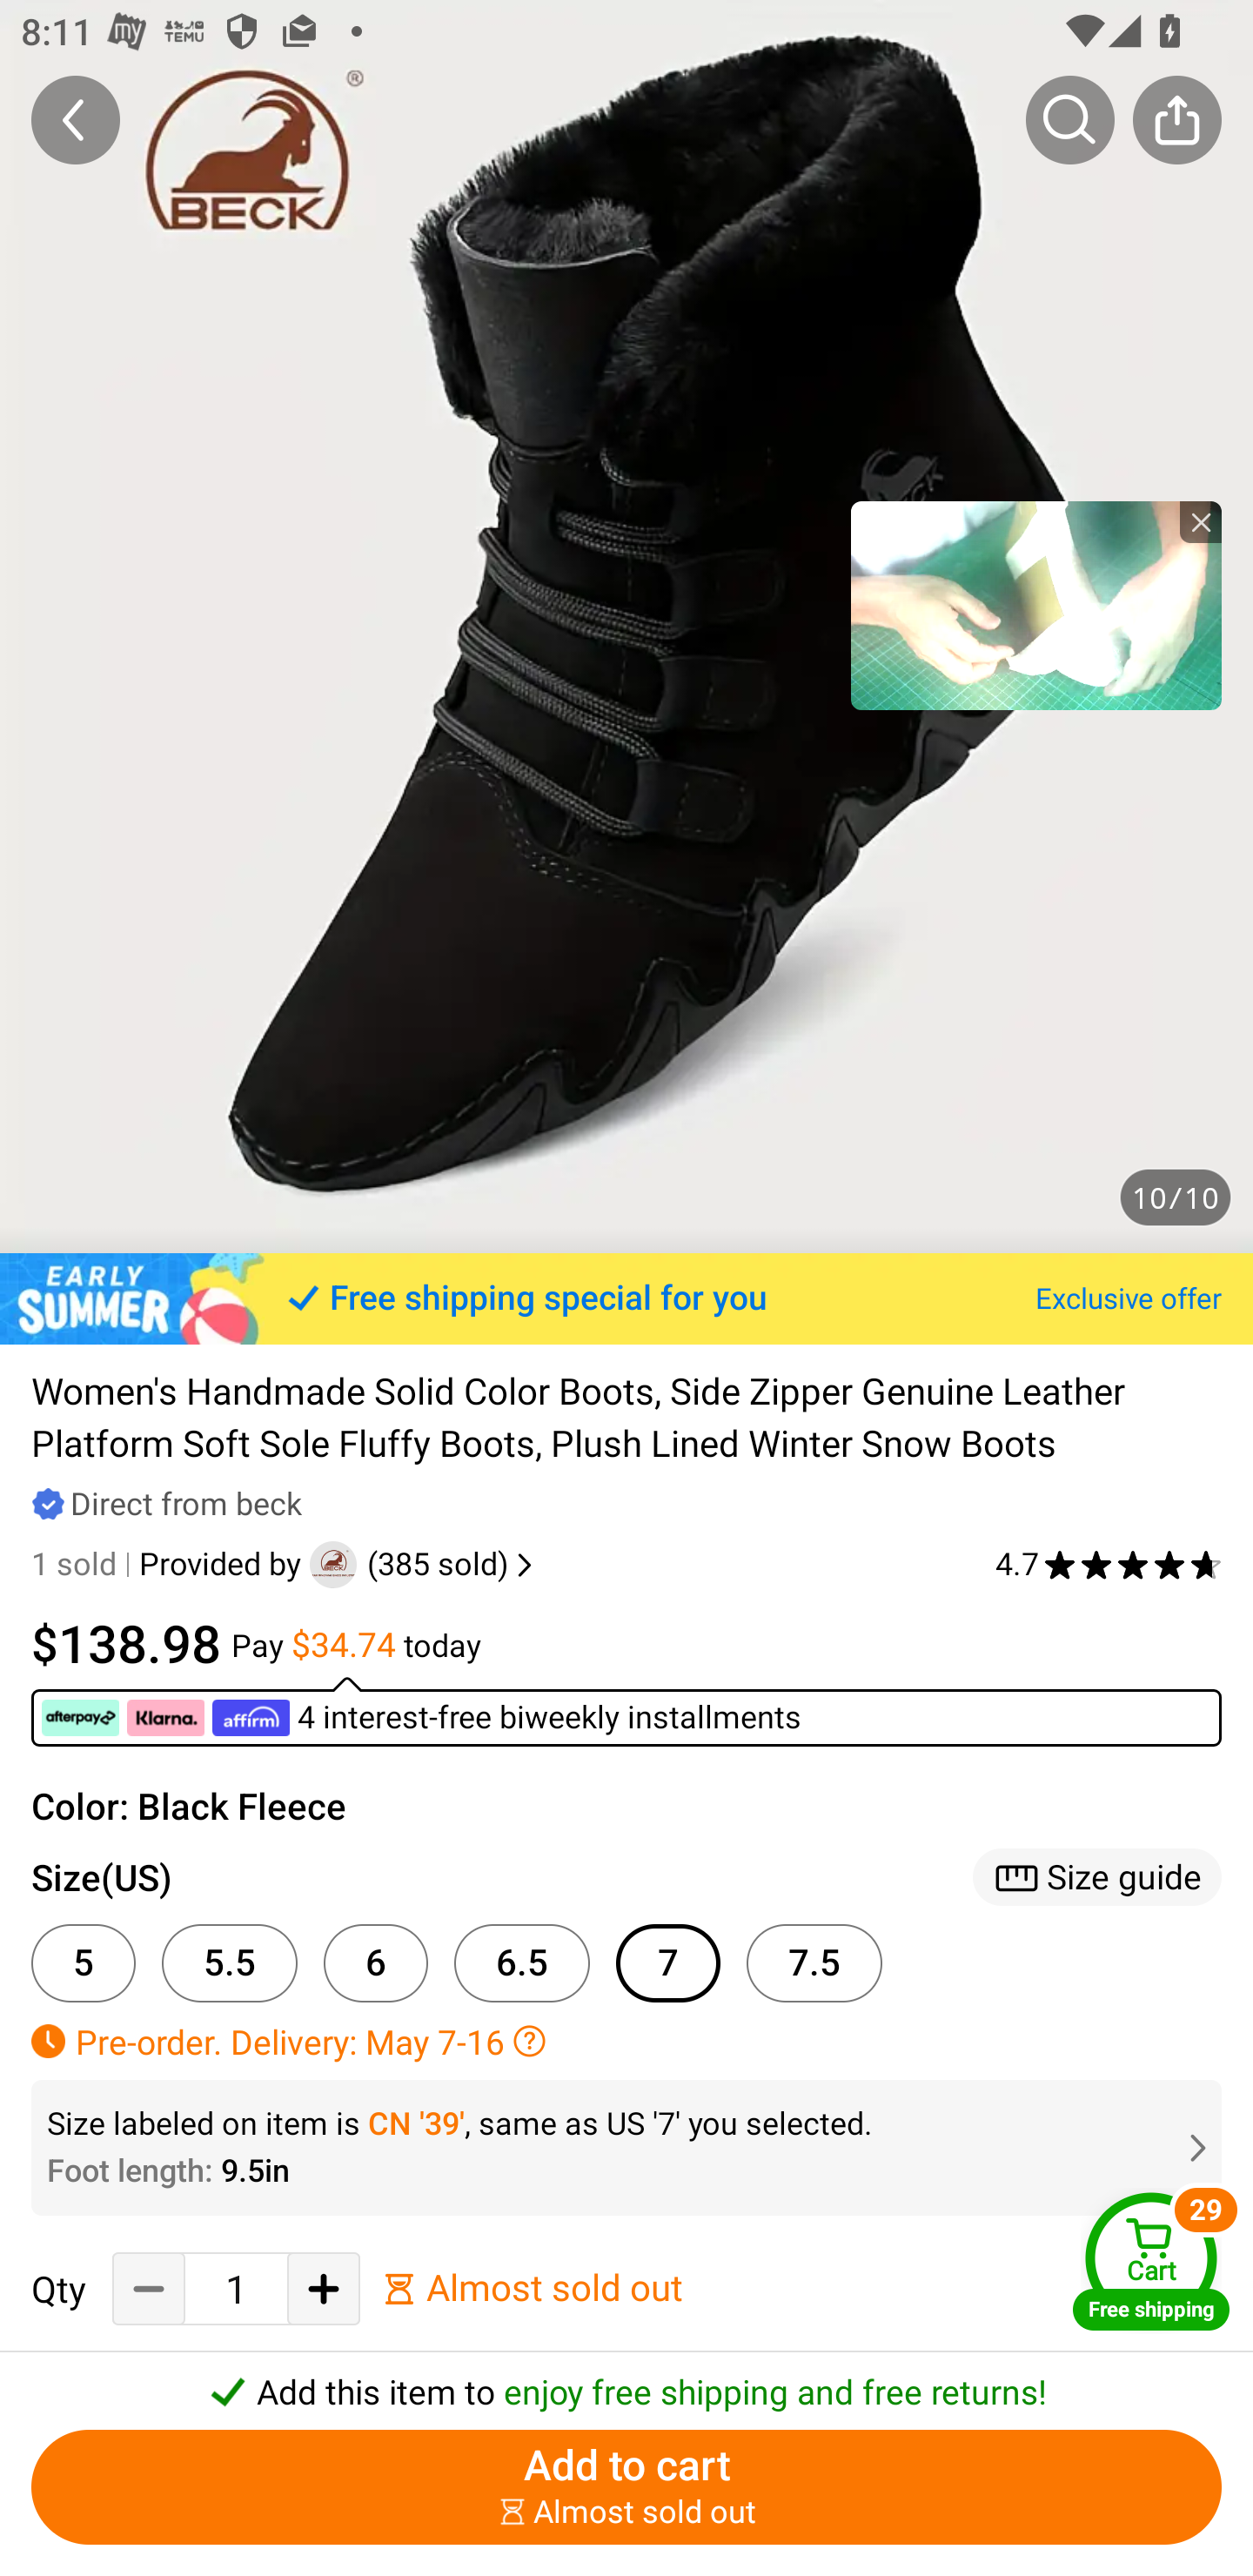  Describe the element at coordinates (1176, 119) in the screenshot. I see `Share` at that location.